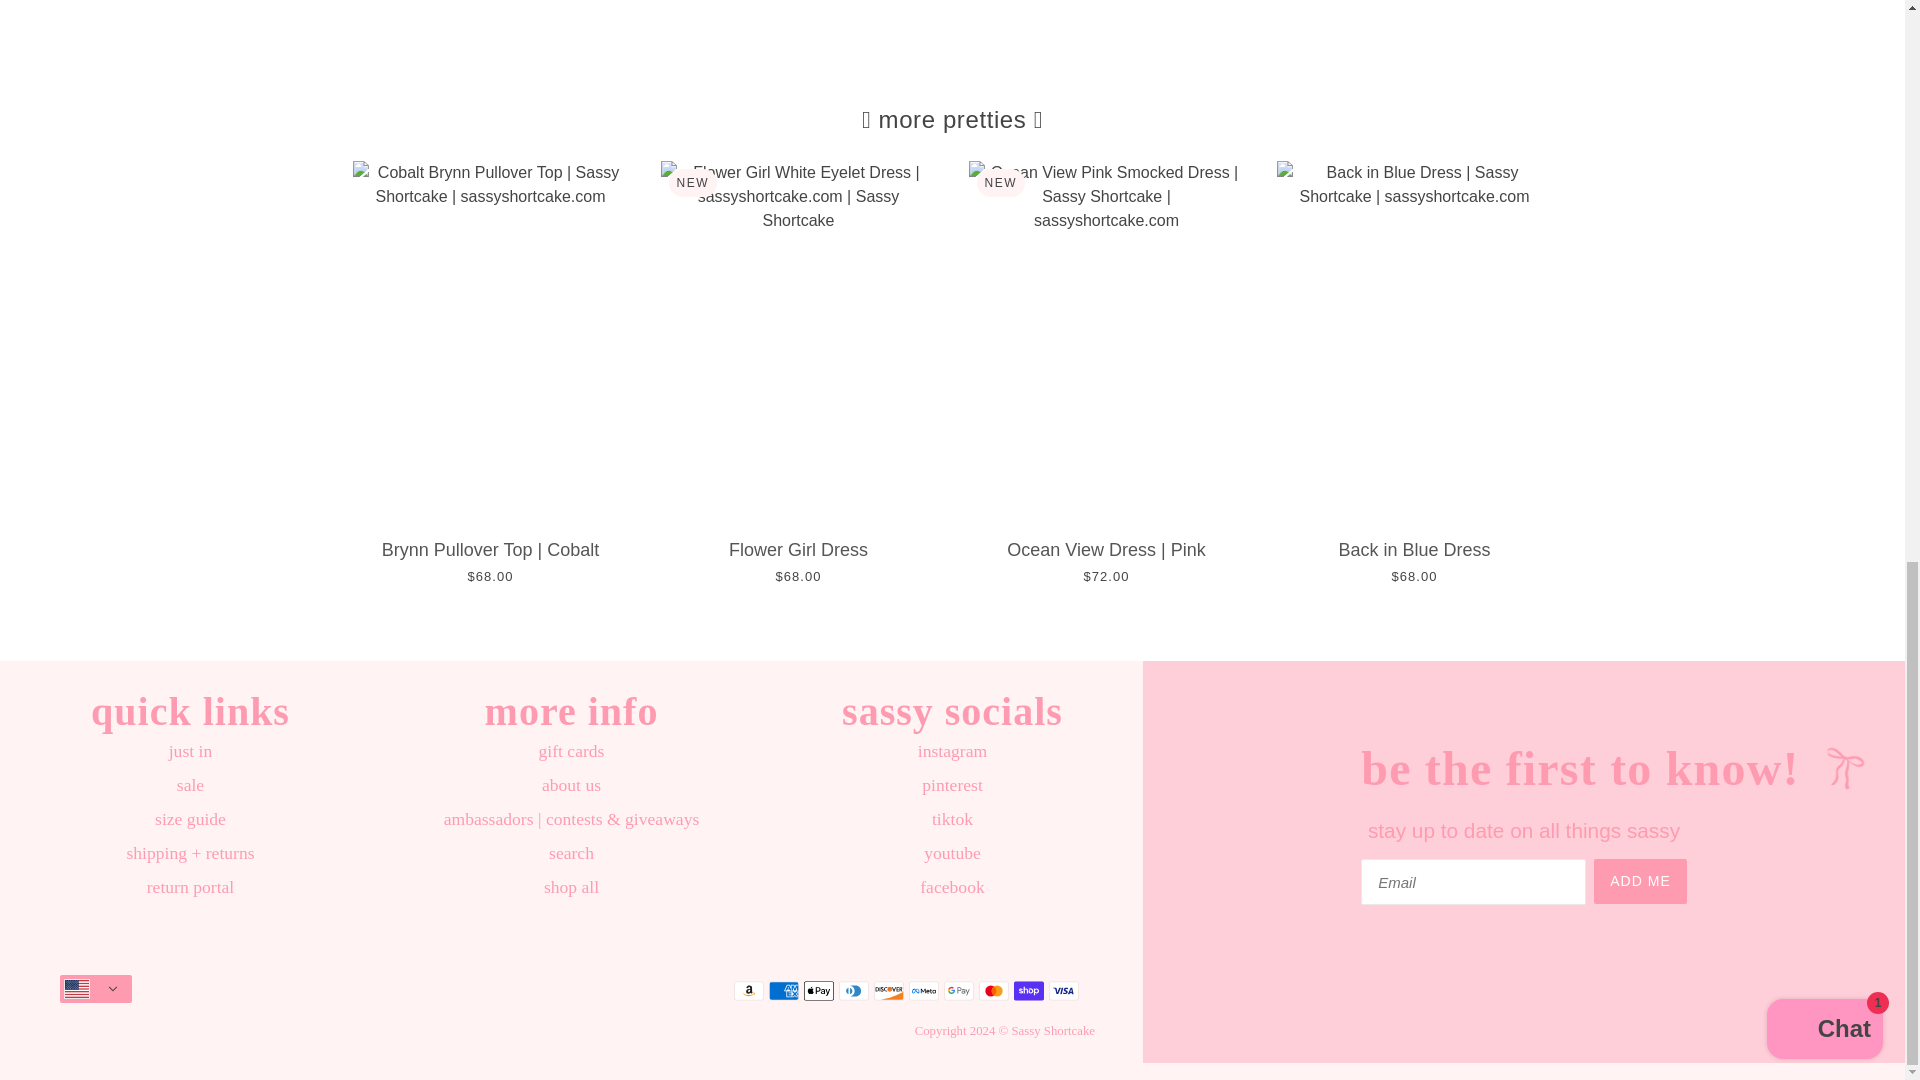 The height and width of the screenshot is (1080, 1920). I want to click on return portal, so click(190, 886).